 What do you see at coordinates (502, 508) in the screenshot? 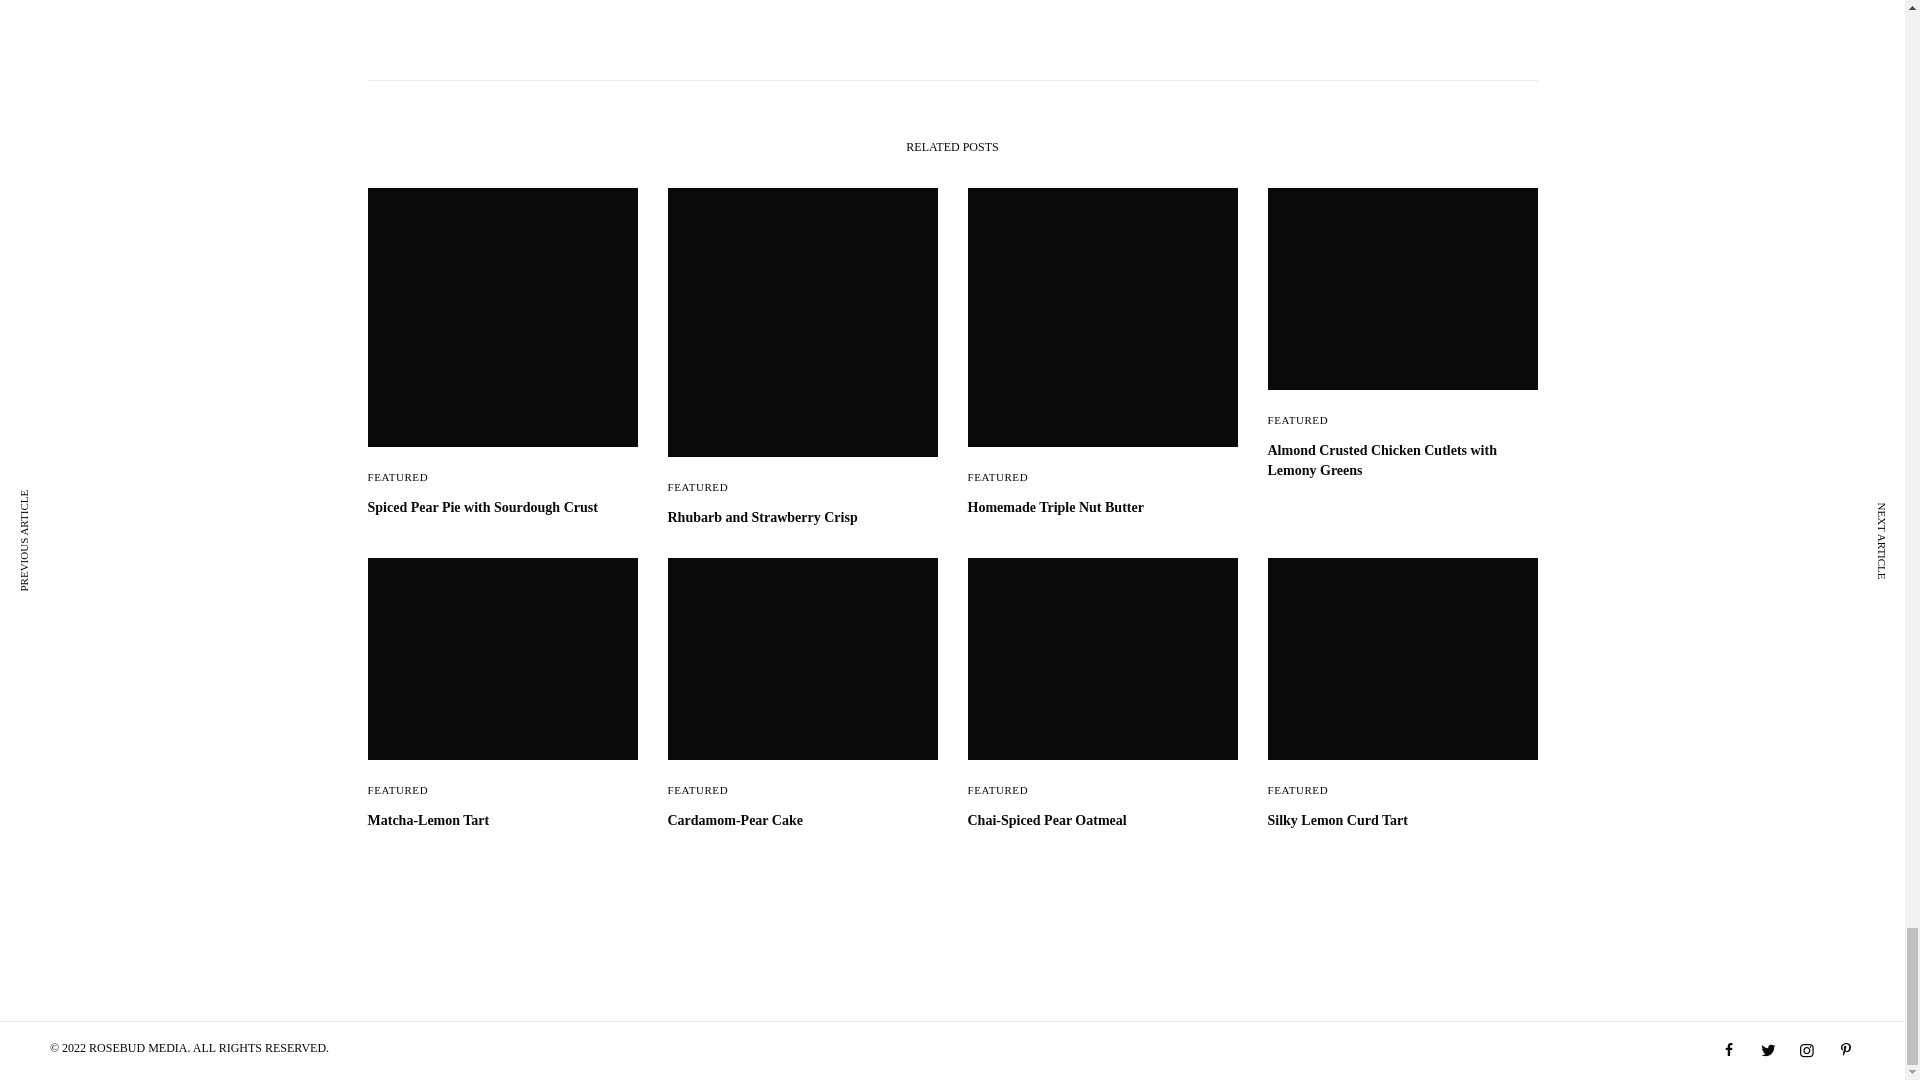
I see `Spiced Pear Pie with Sourdough Crust` at bounding box center [502, 508].